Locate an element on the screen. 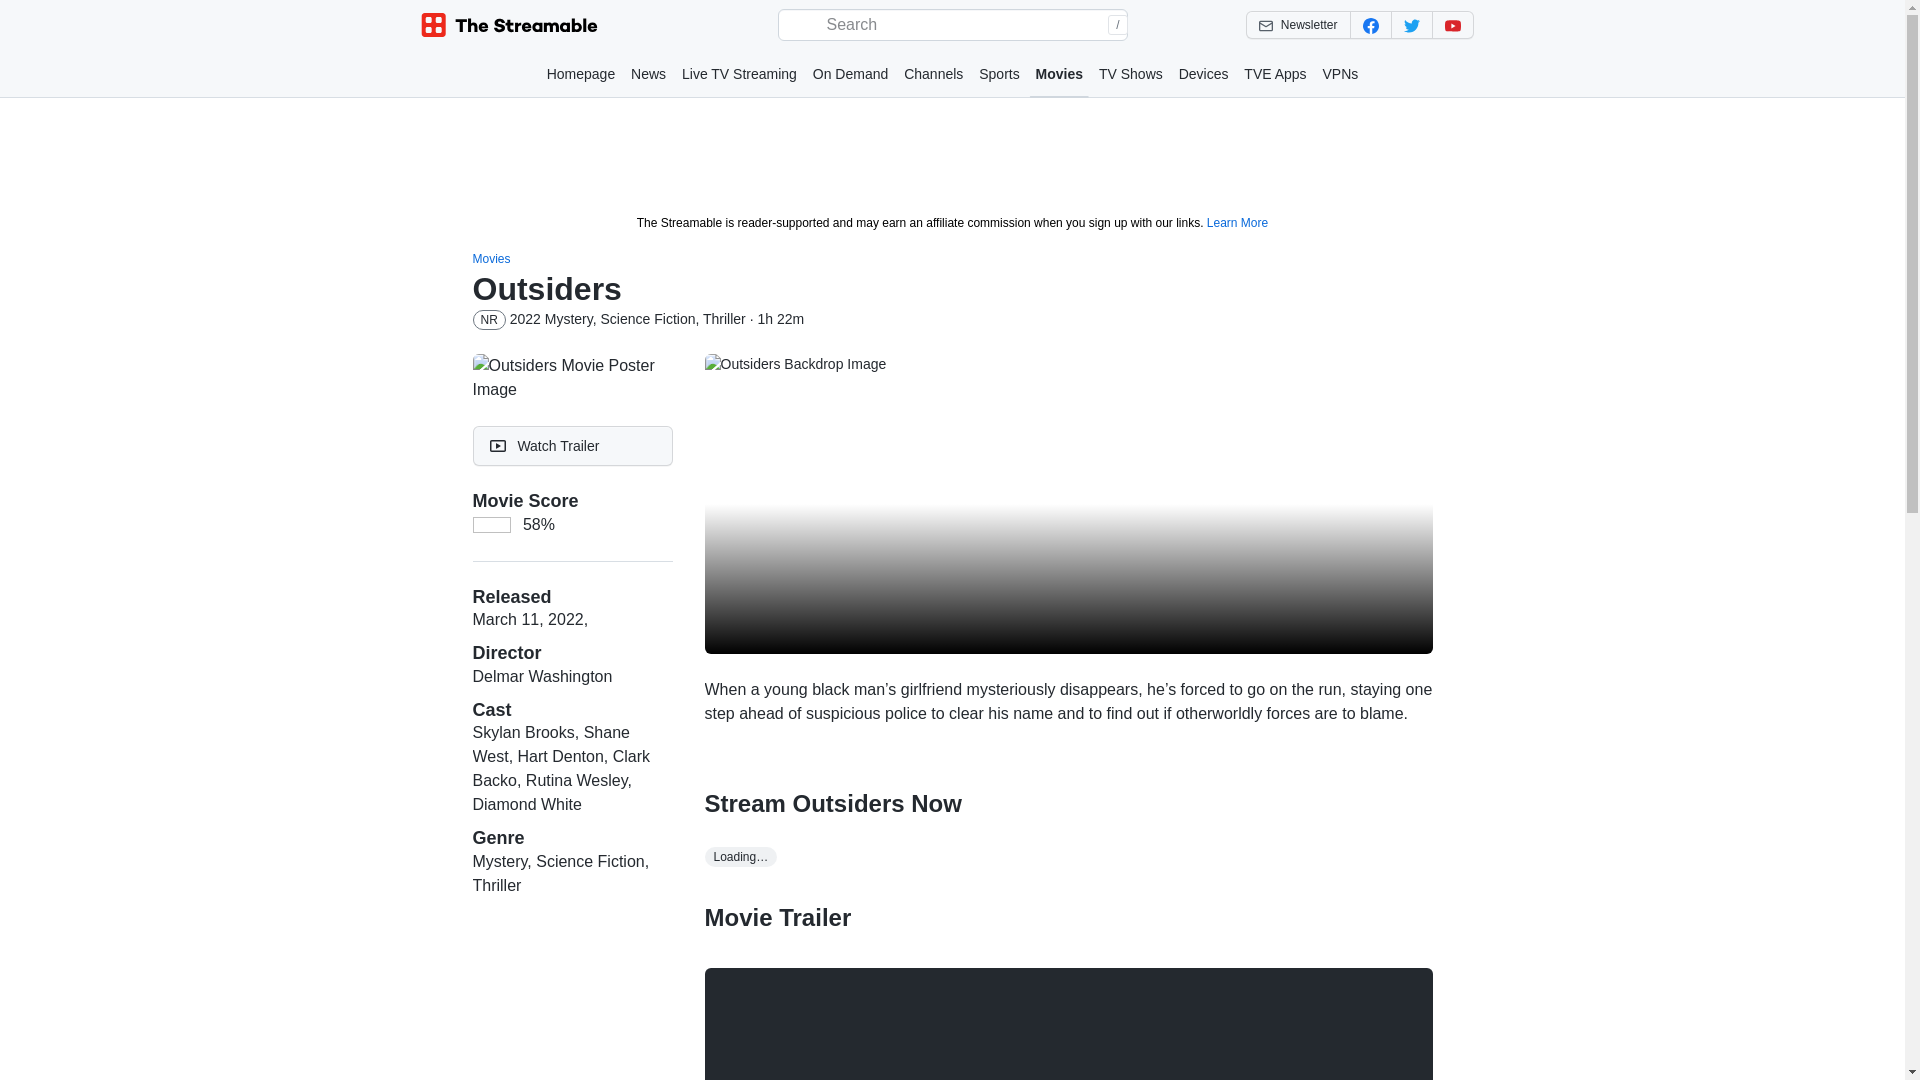  Homepage is located at coordinates (582, 74).